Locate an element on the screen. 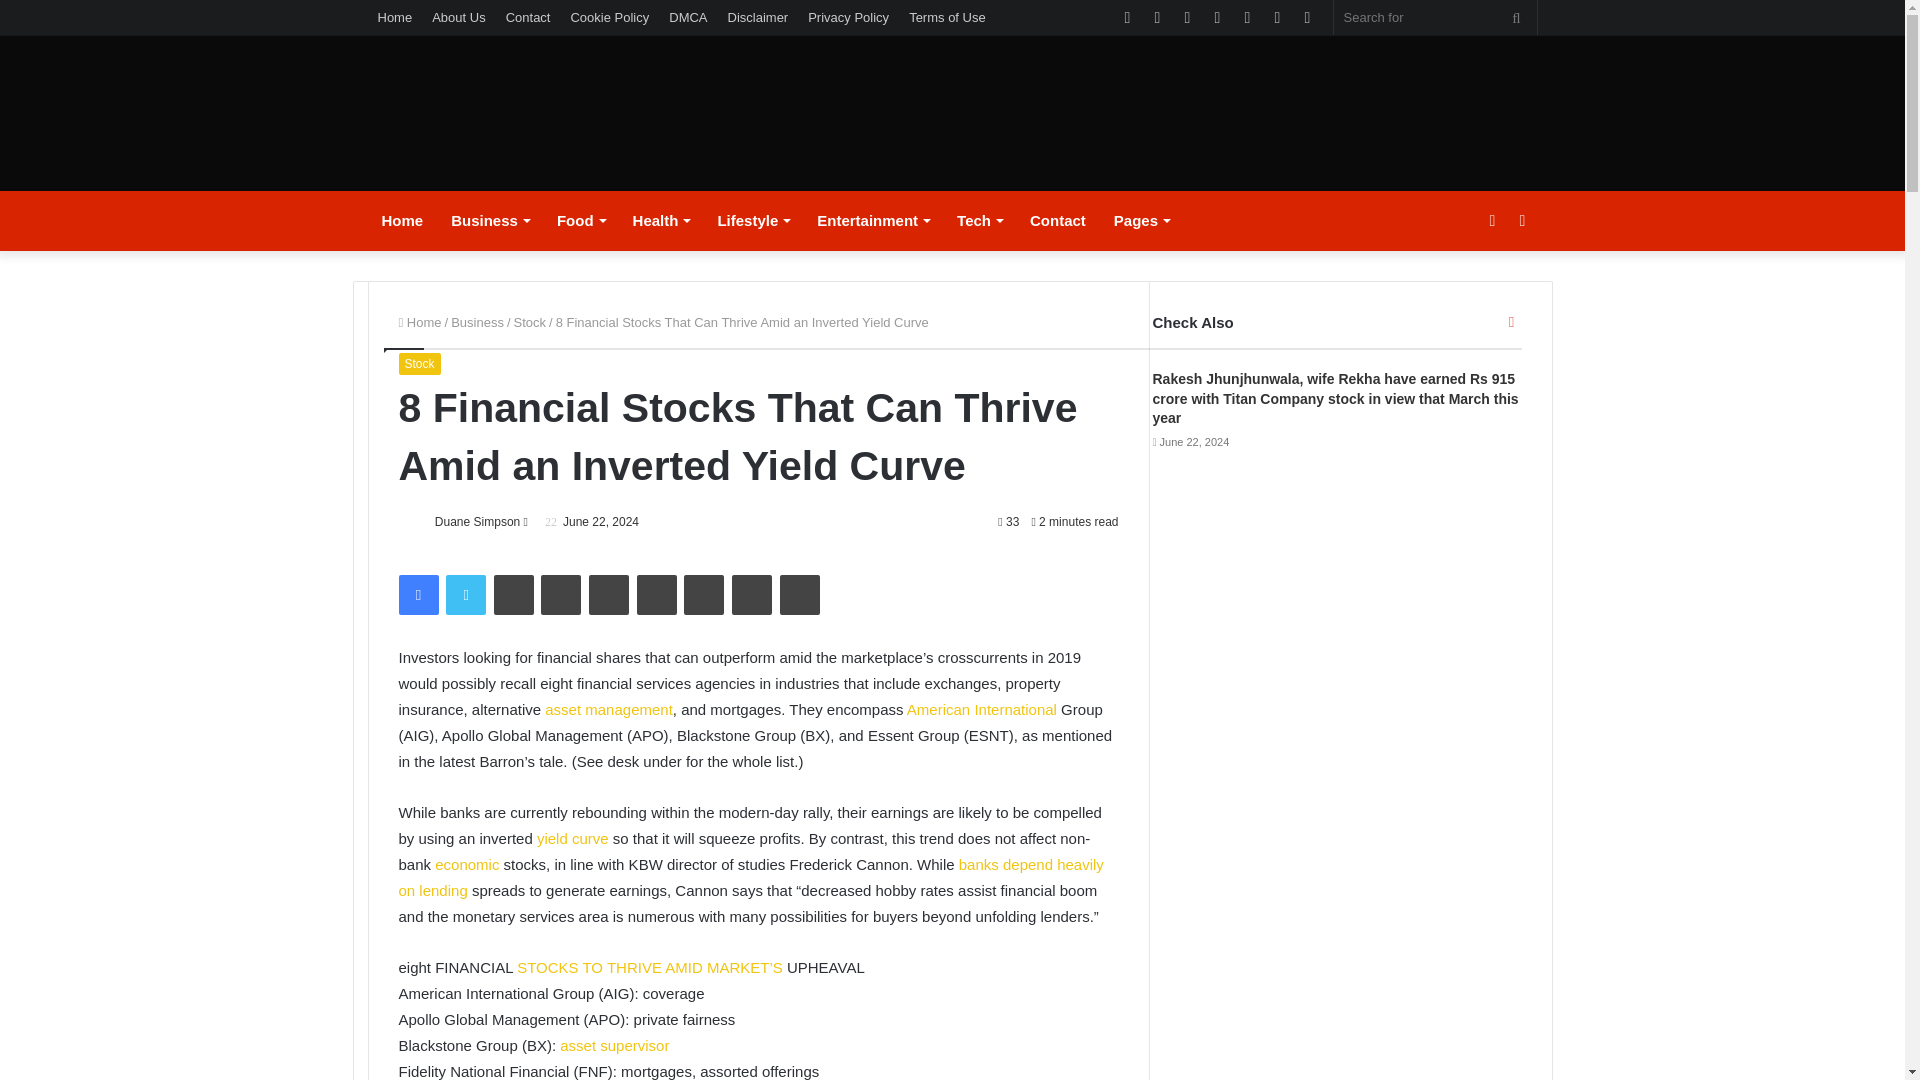  Pinterest is located at coordinates (609, 594).